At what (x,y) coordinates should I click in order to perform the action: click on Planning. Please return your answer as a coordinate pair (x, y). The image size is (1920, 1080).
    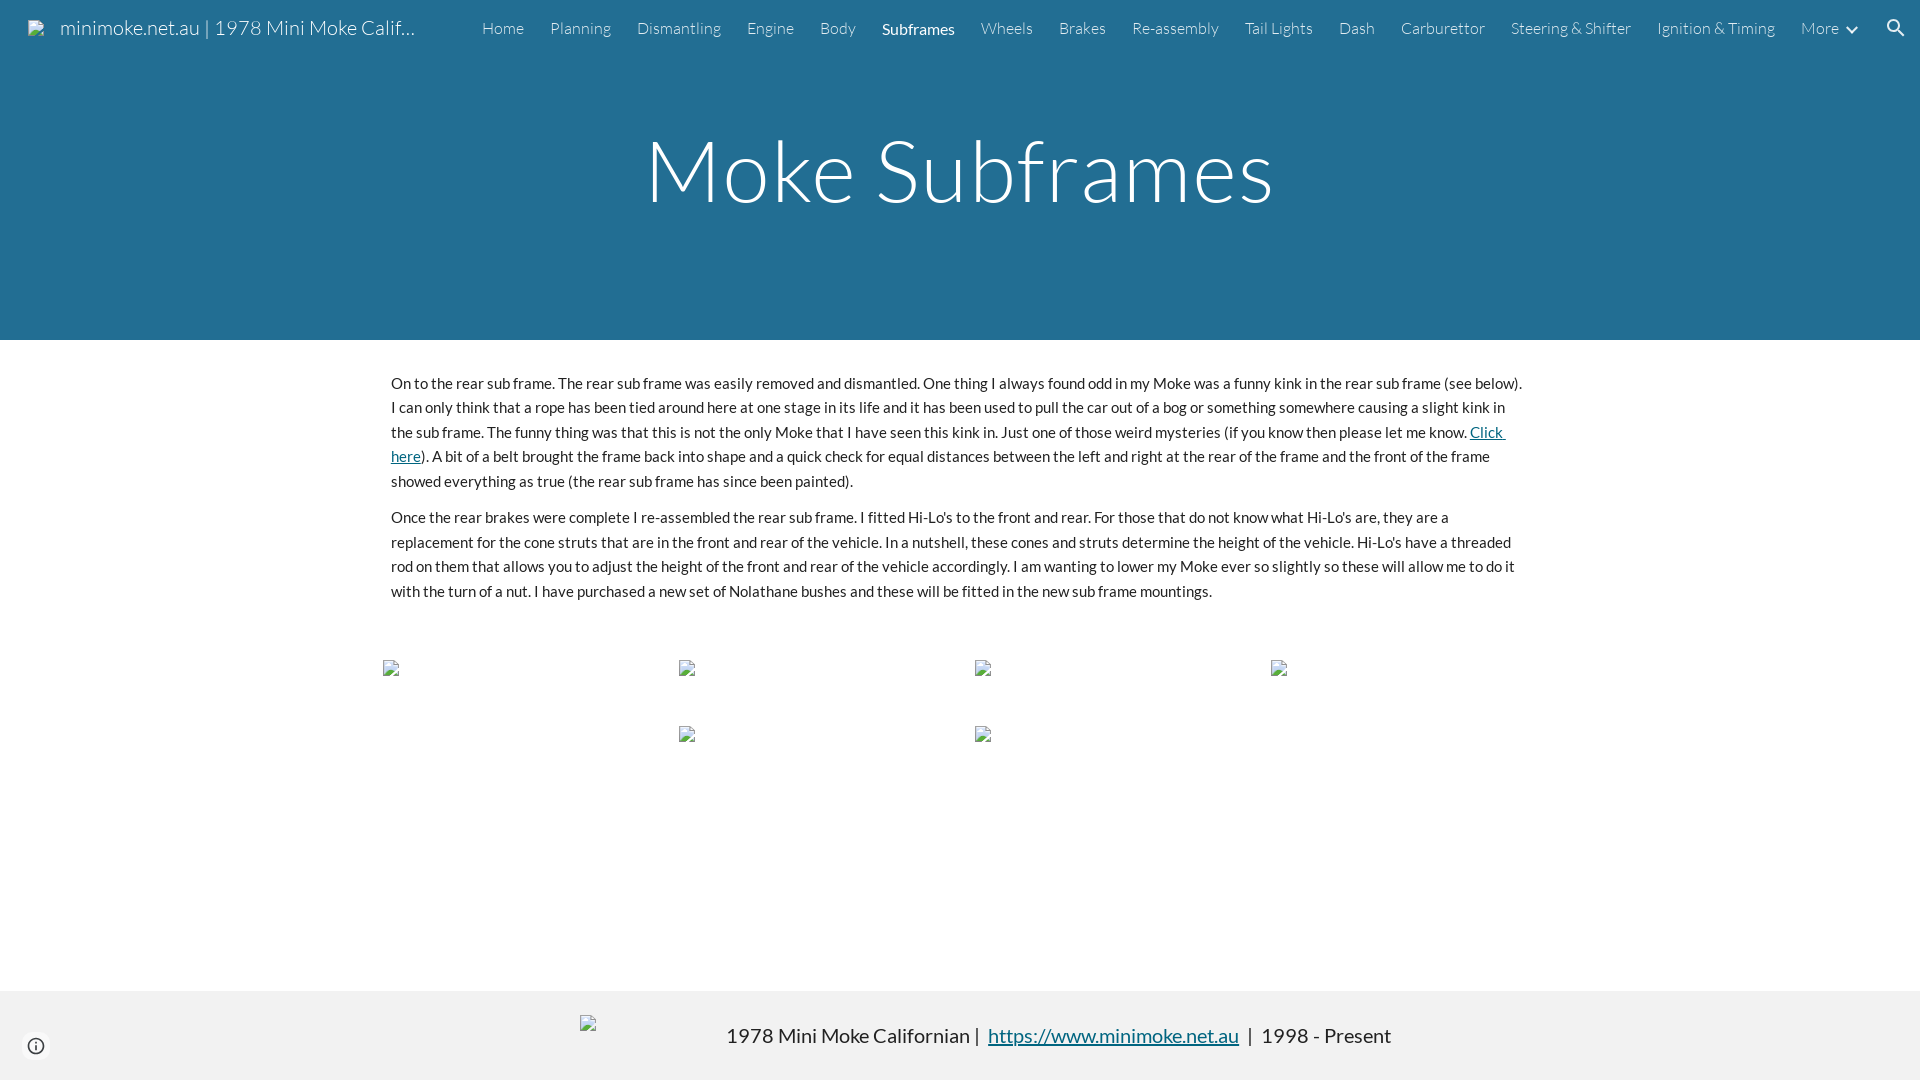
    Looking at the image, I should click on (580, 28).